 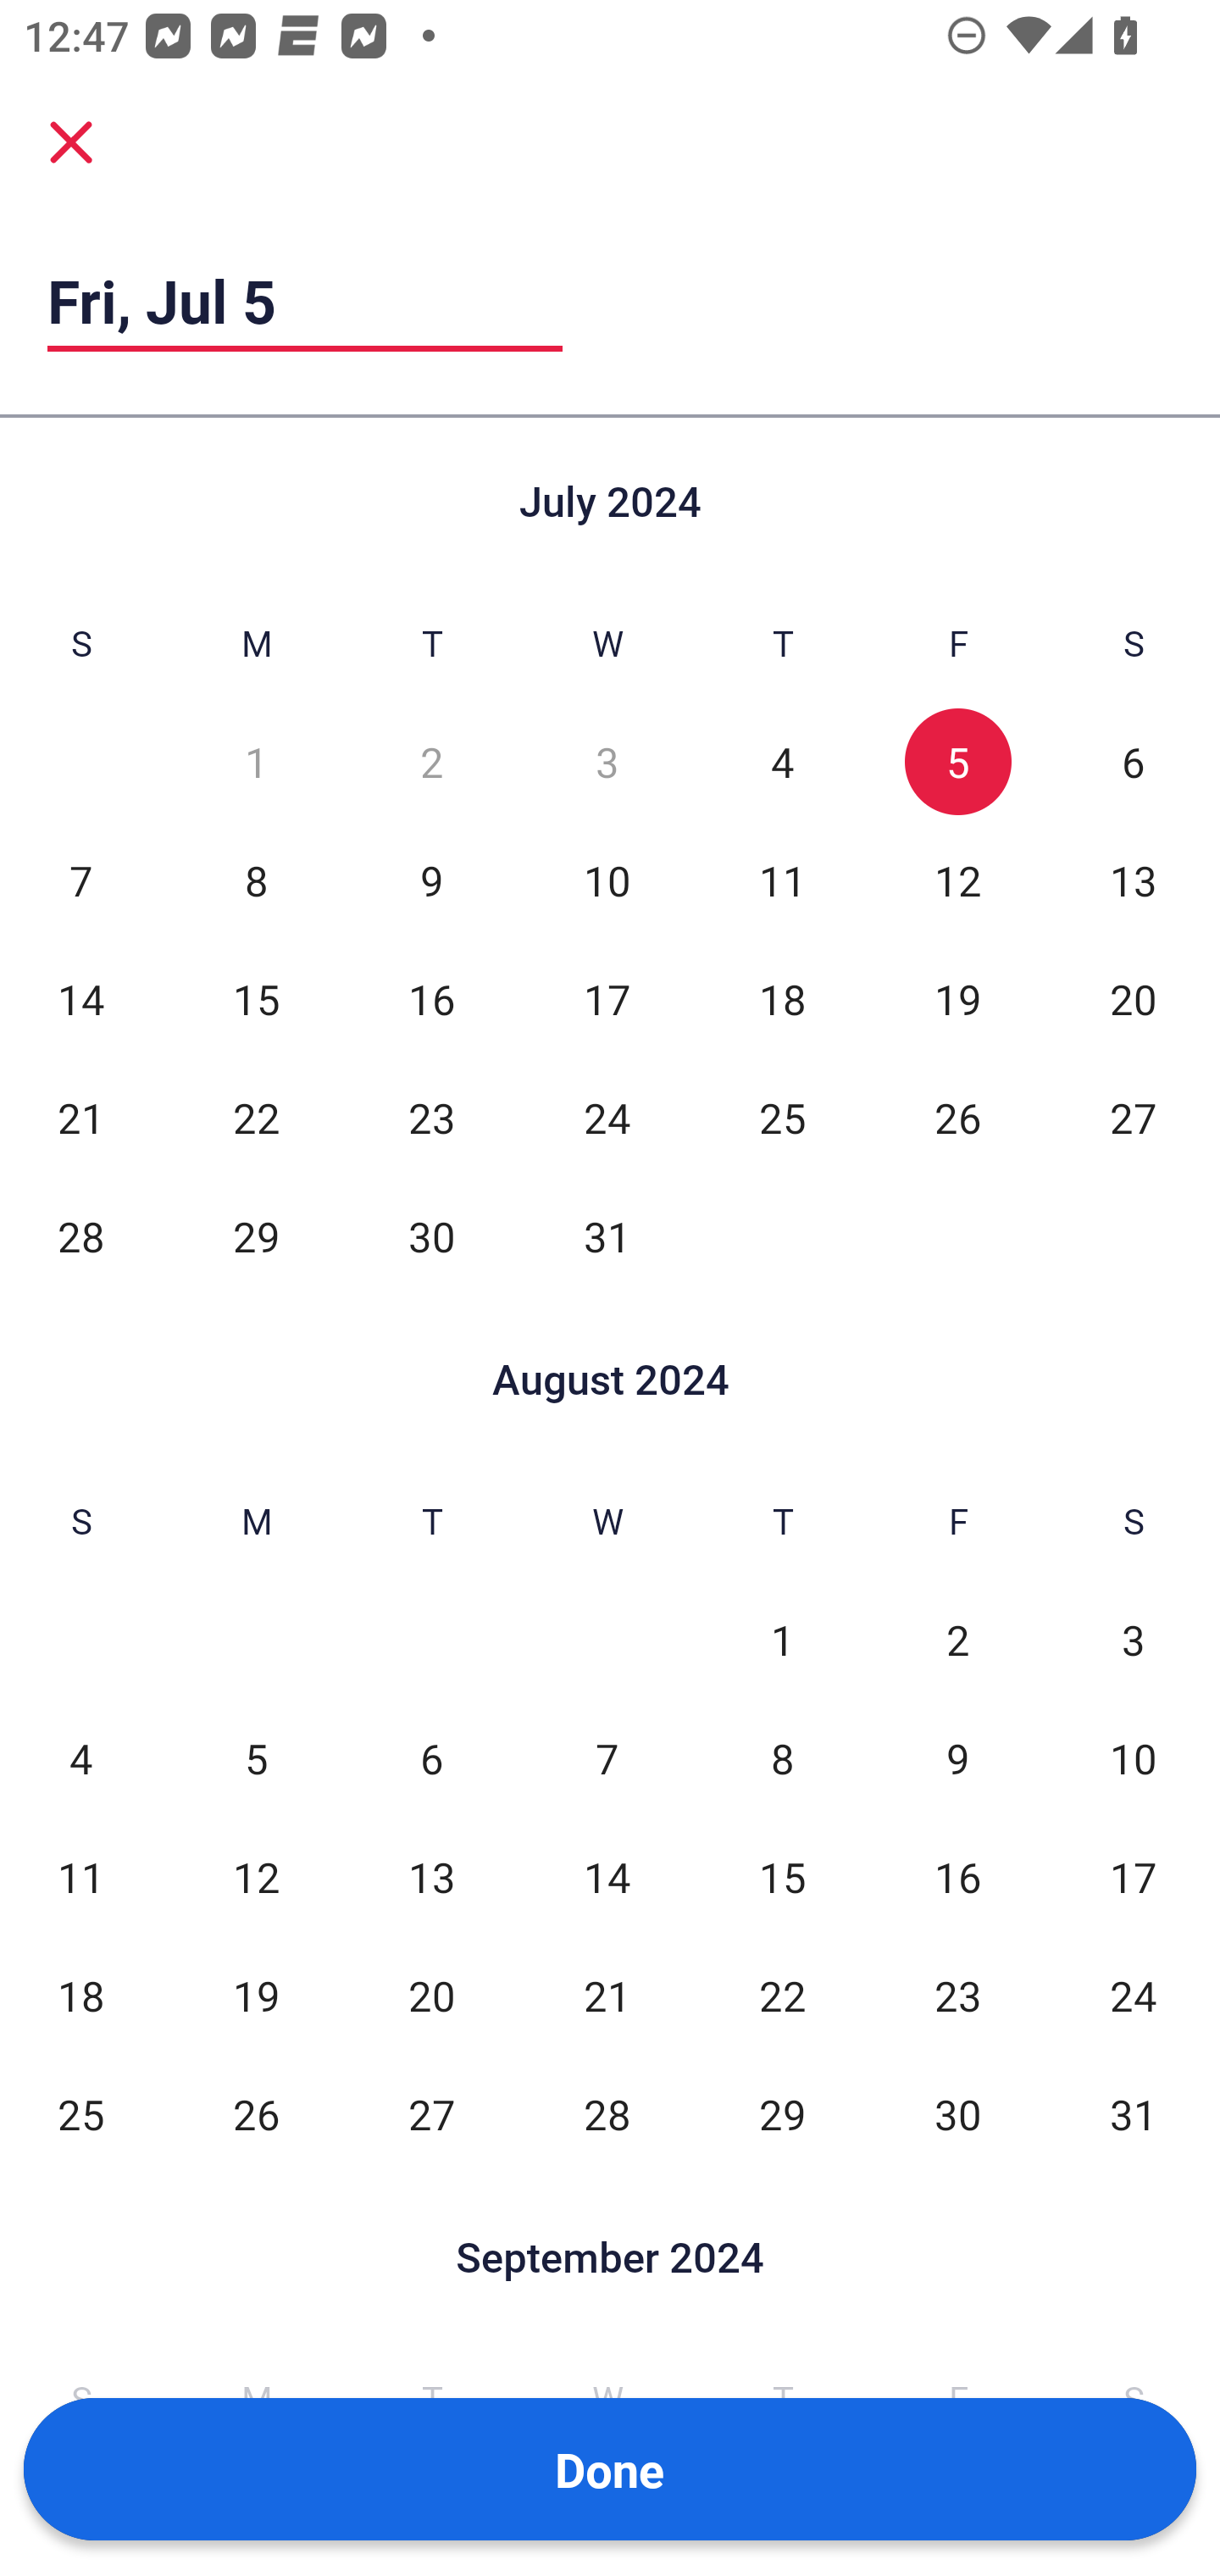 I want to click on 17 Sat, Aug 17, Not Selected, so click(x=1134, y=1878).